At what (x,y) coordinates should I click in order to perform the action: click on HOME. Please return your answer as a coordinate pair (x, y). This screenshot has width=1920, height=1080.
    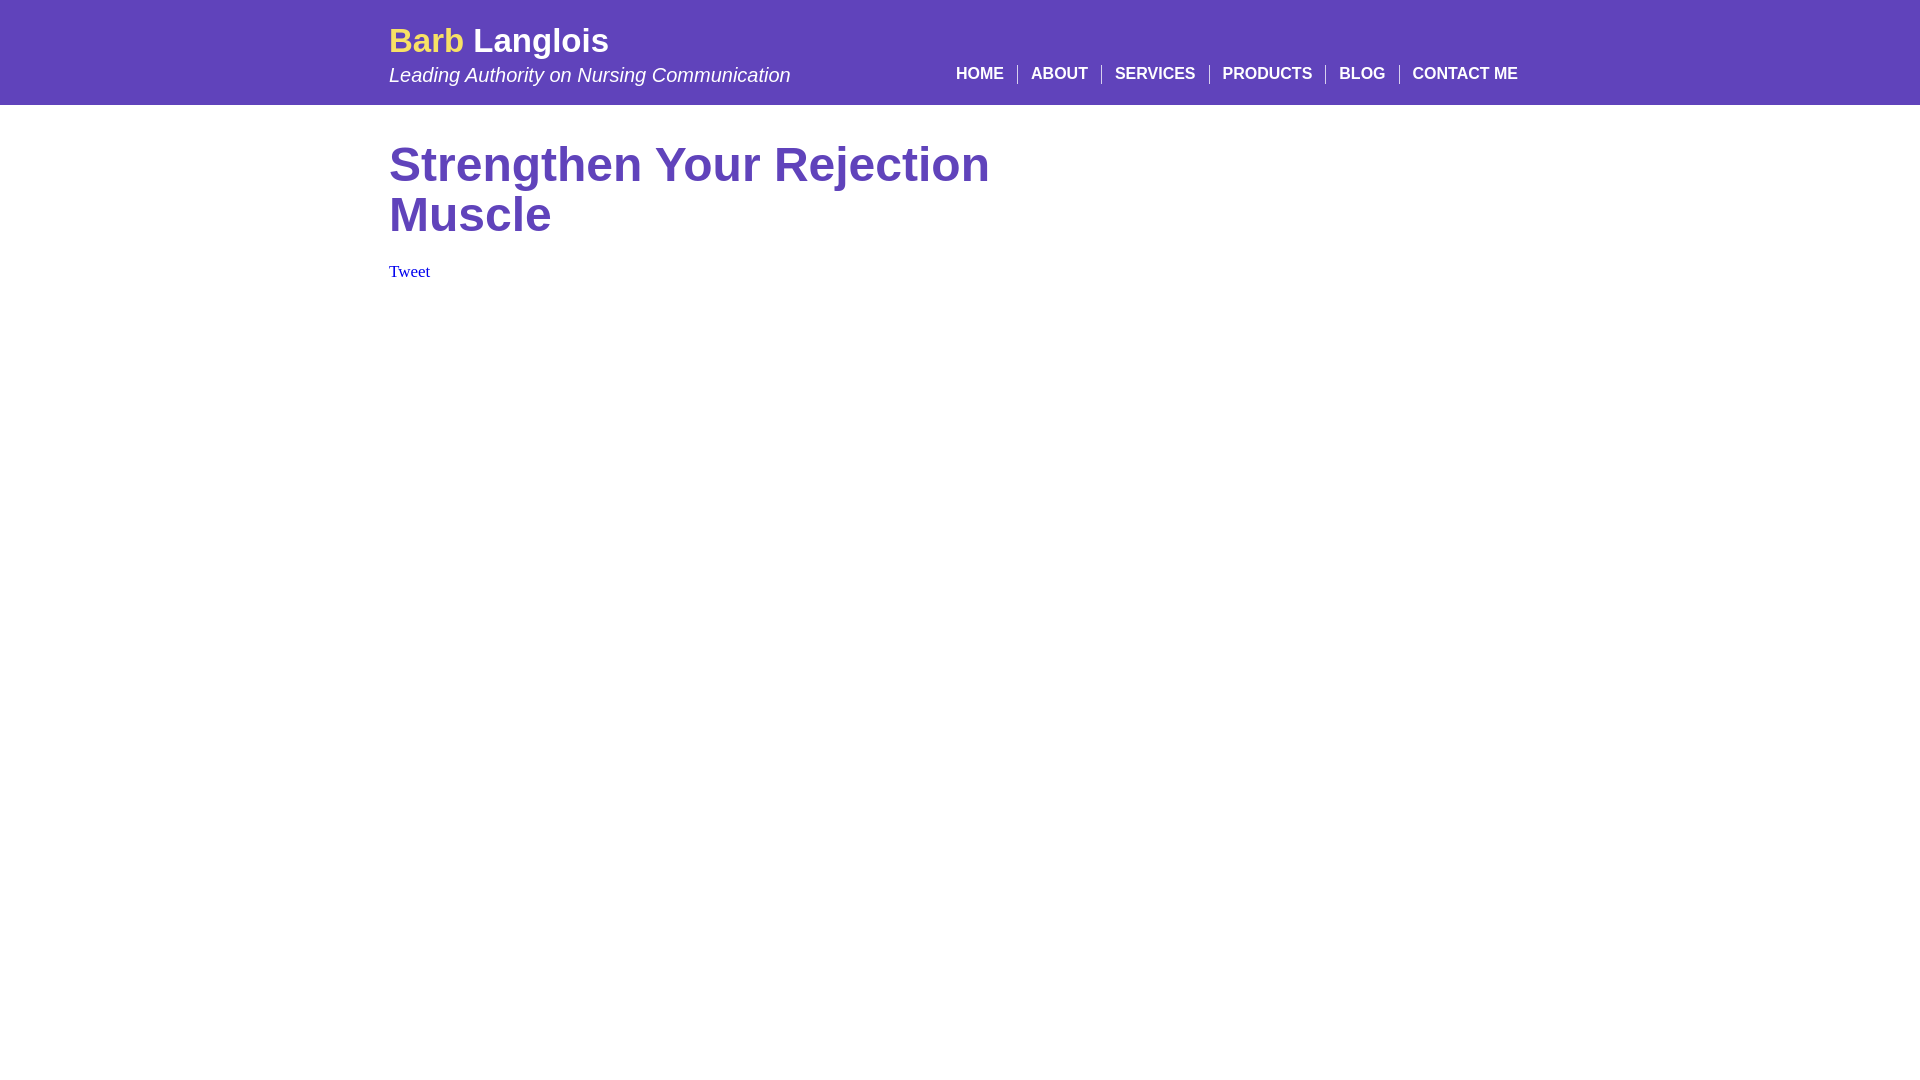
    Looking at the image, I should click on (590, 54).